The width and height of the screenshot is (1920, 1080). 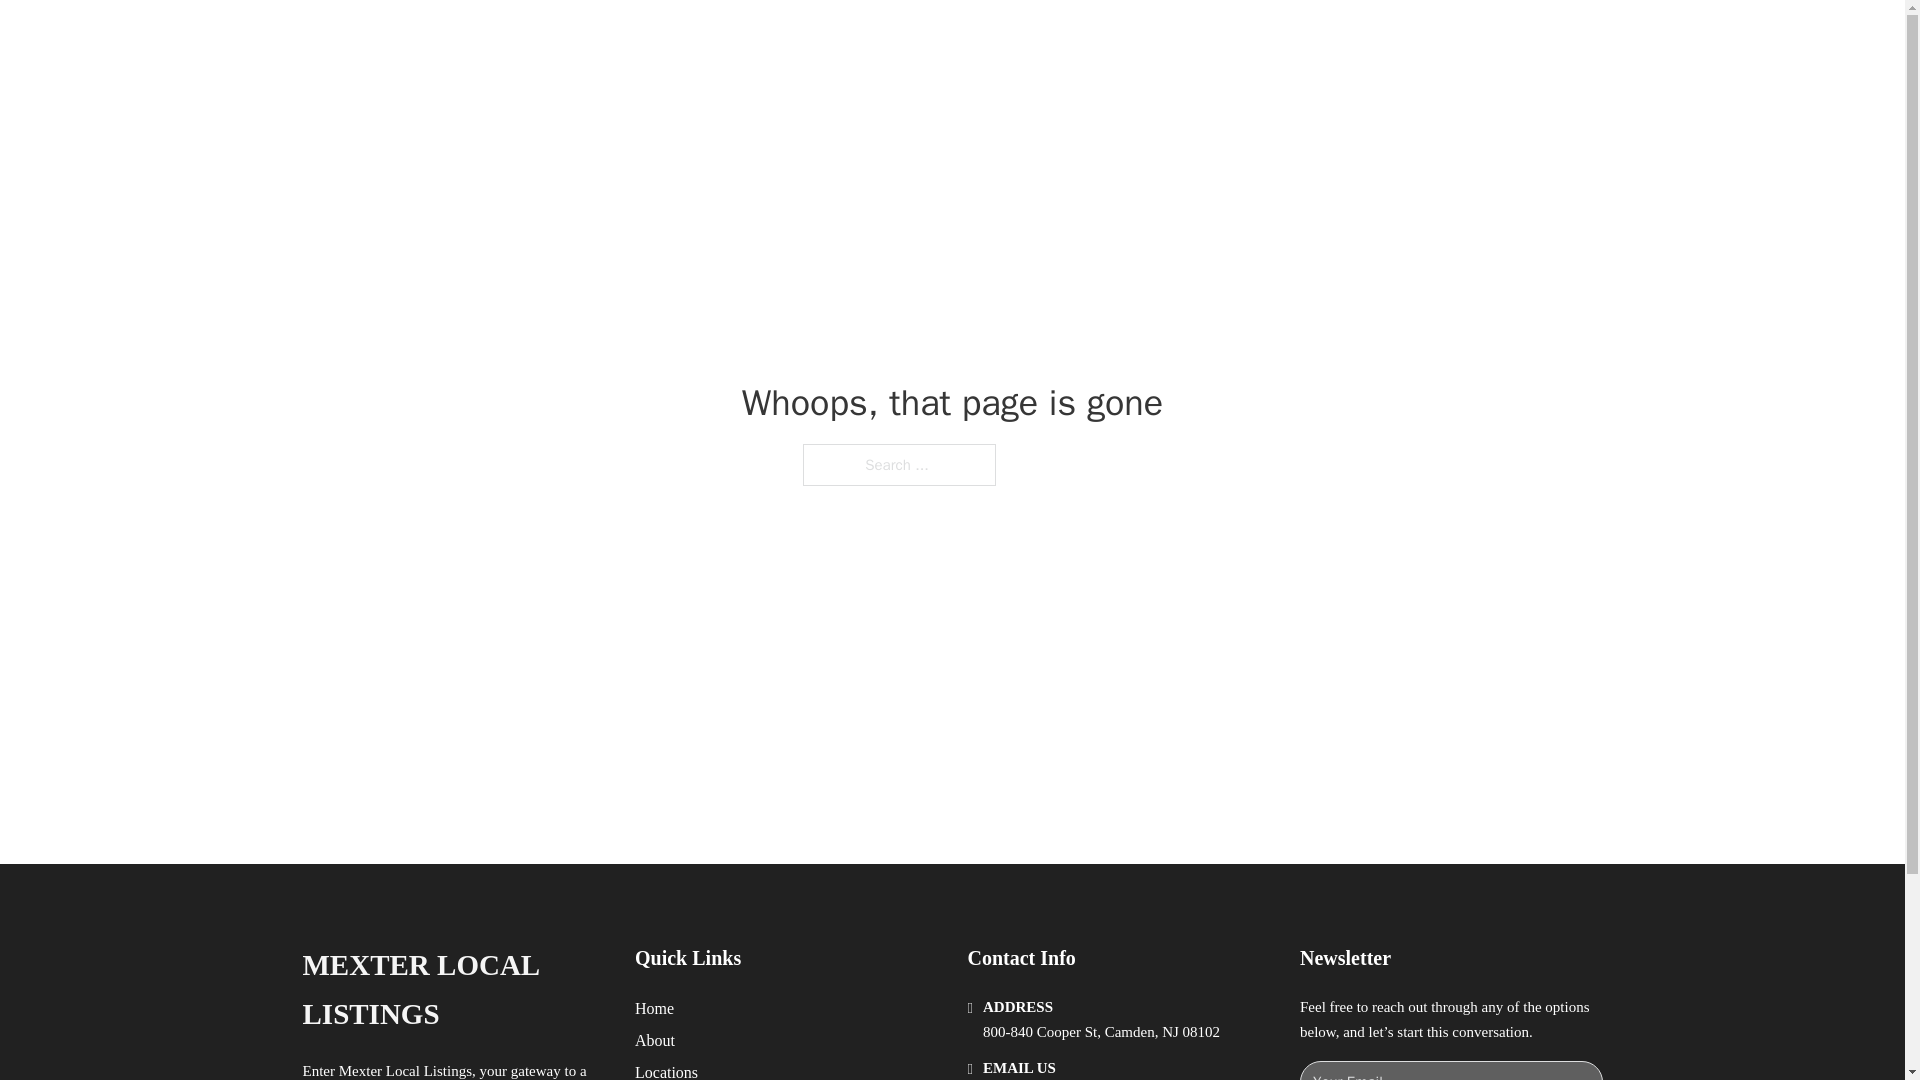 I want to click on MEXTER LOCAL LISTINGS, so click(x=452, y=990).